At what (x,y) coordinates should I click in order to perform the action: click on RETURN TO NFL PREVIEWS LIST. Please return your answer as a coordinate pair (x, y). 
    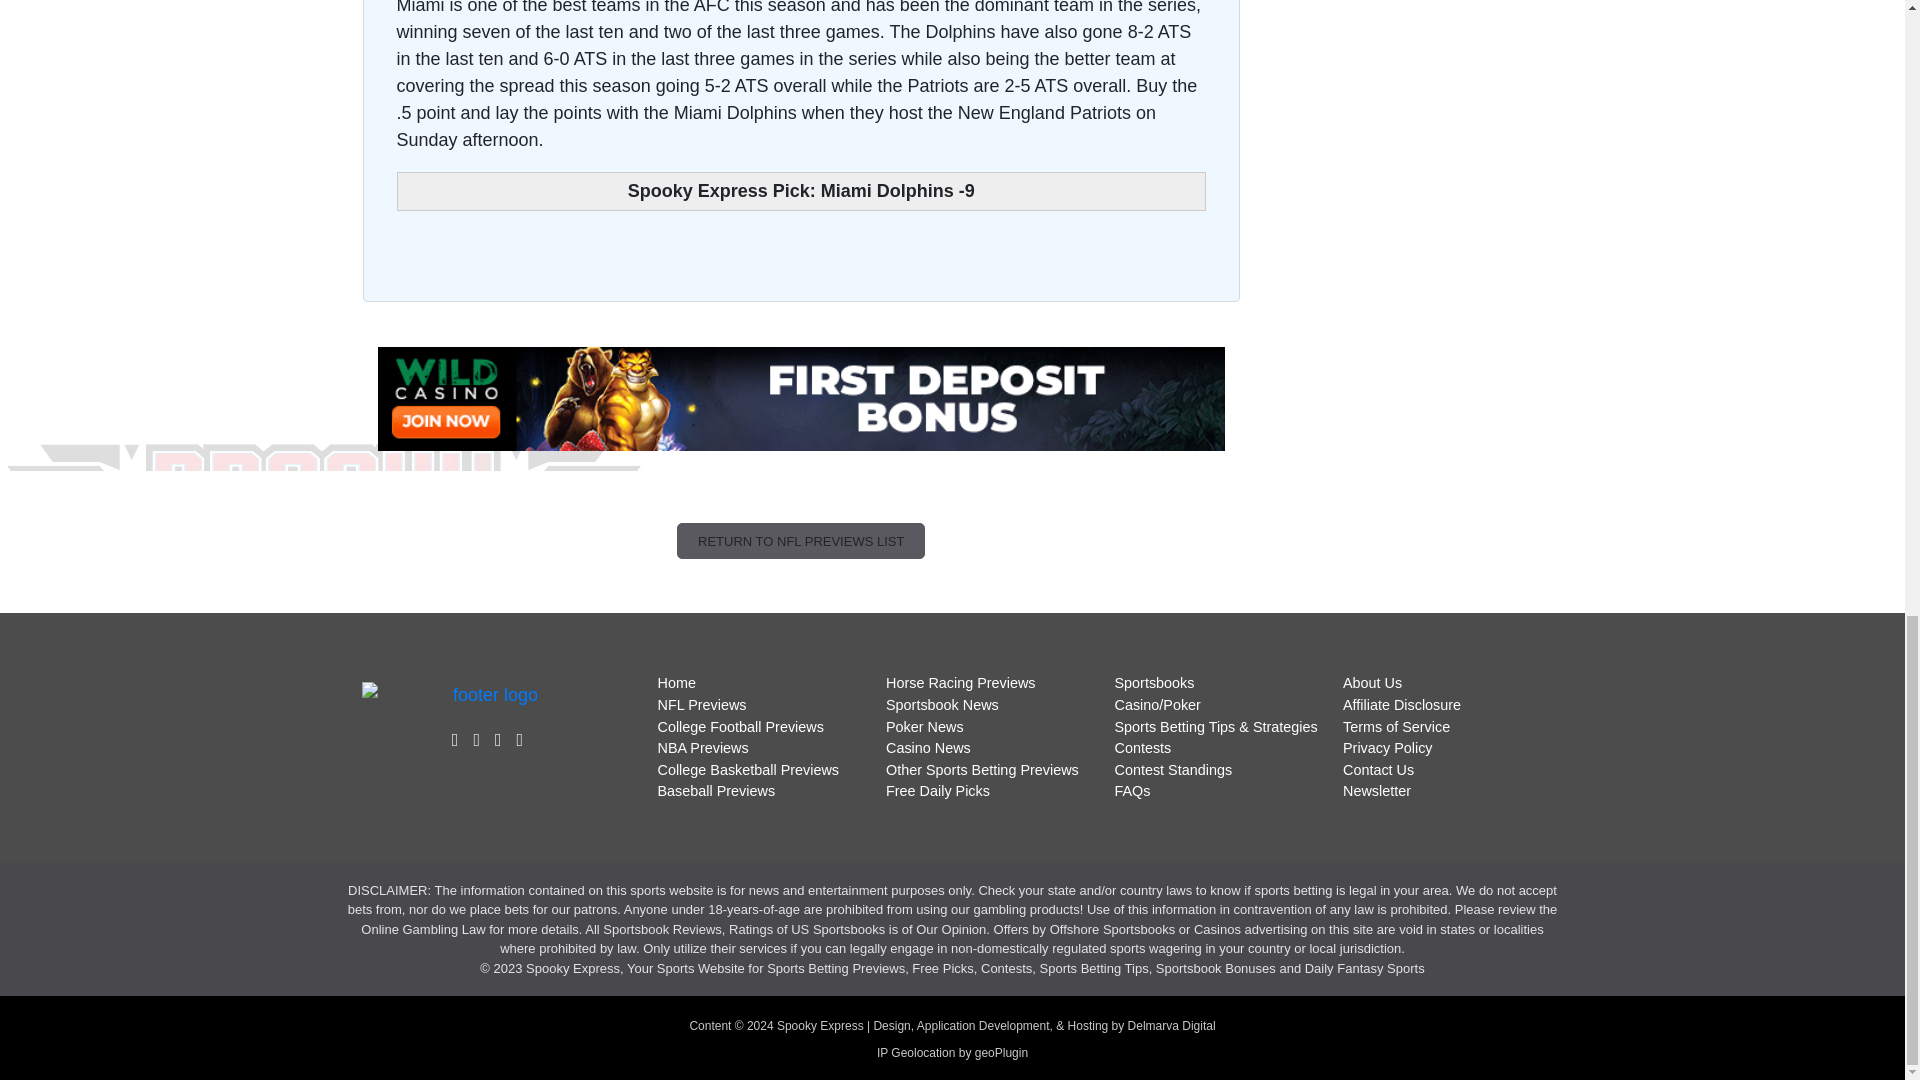
    Looking at the image, I should click on (801, 540).